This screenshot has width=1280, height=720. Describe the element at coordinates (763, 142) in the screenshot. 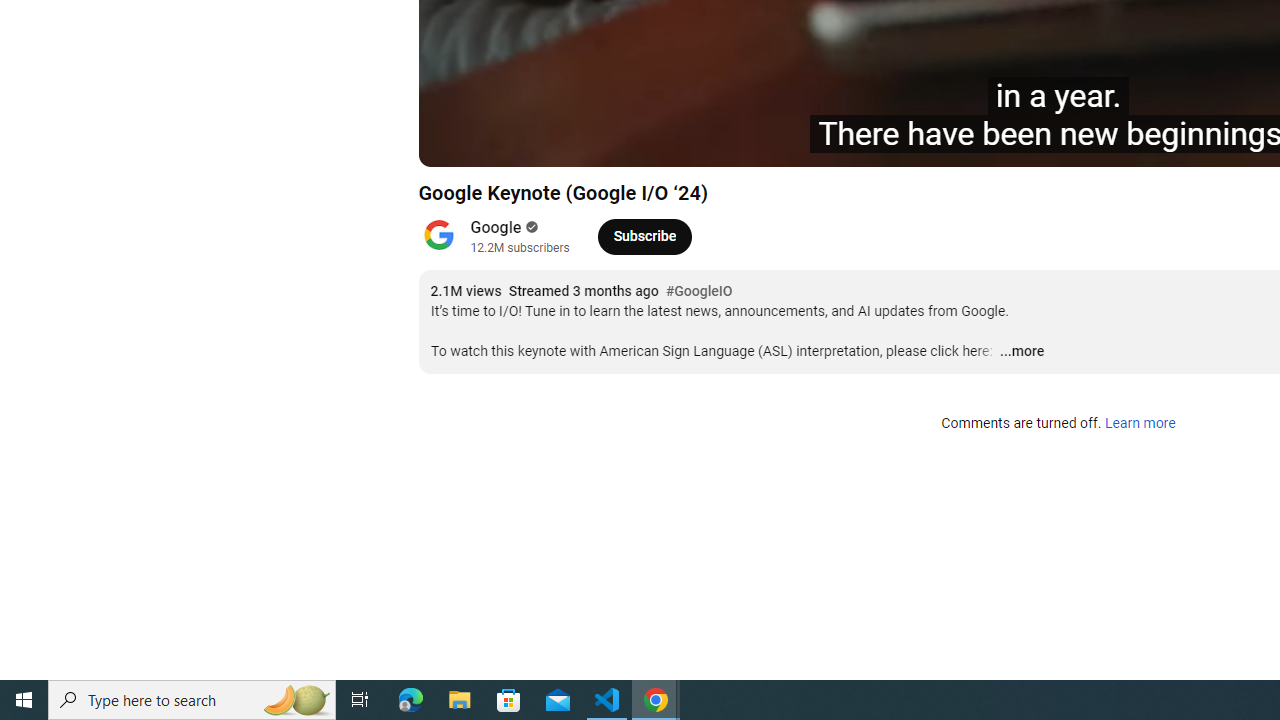

I see `Opening Film` at that location.